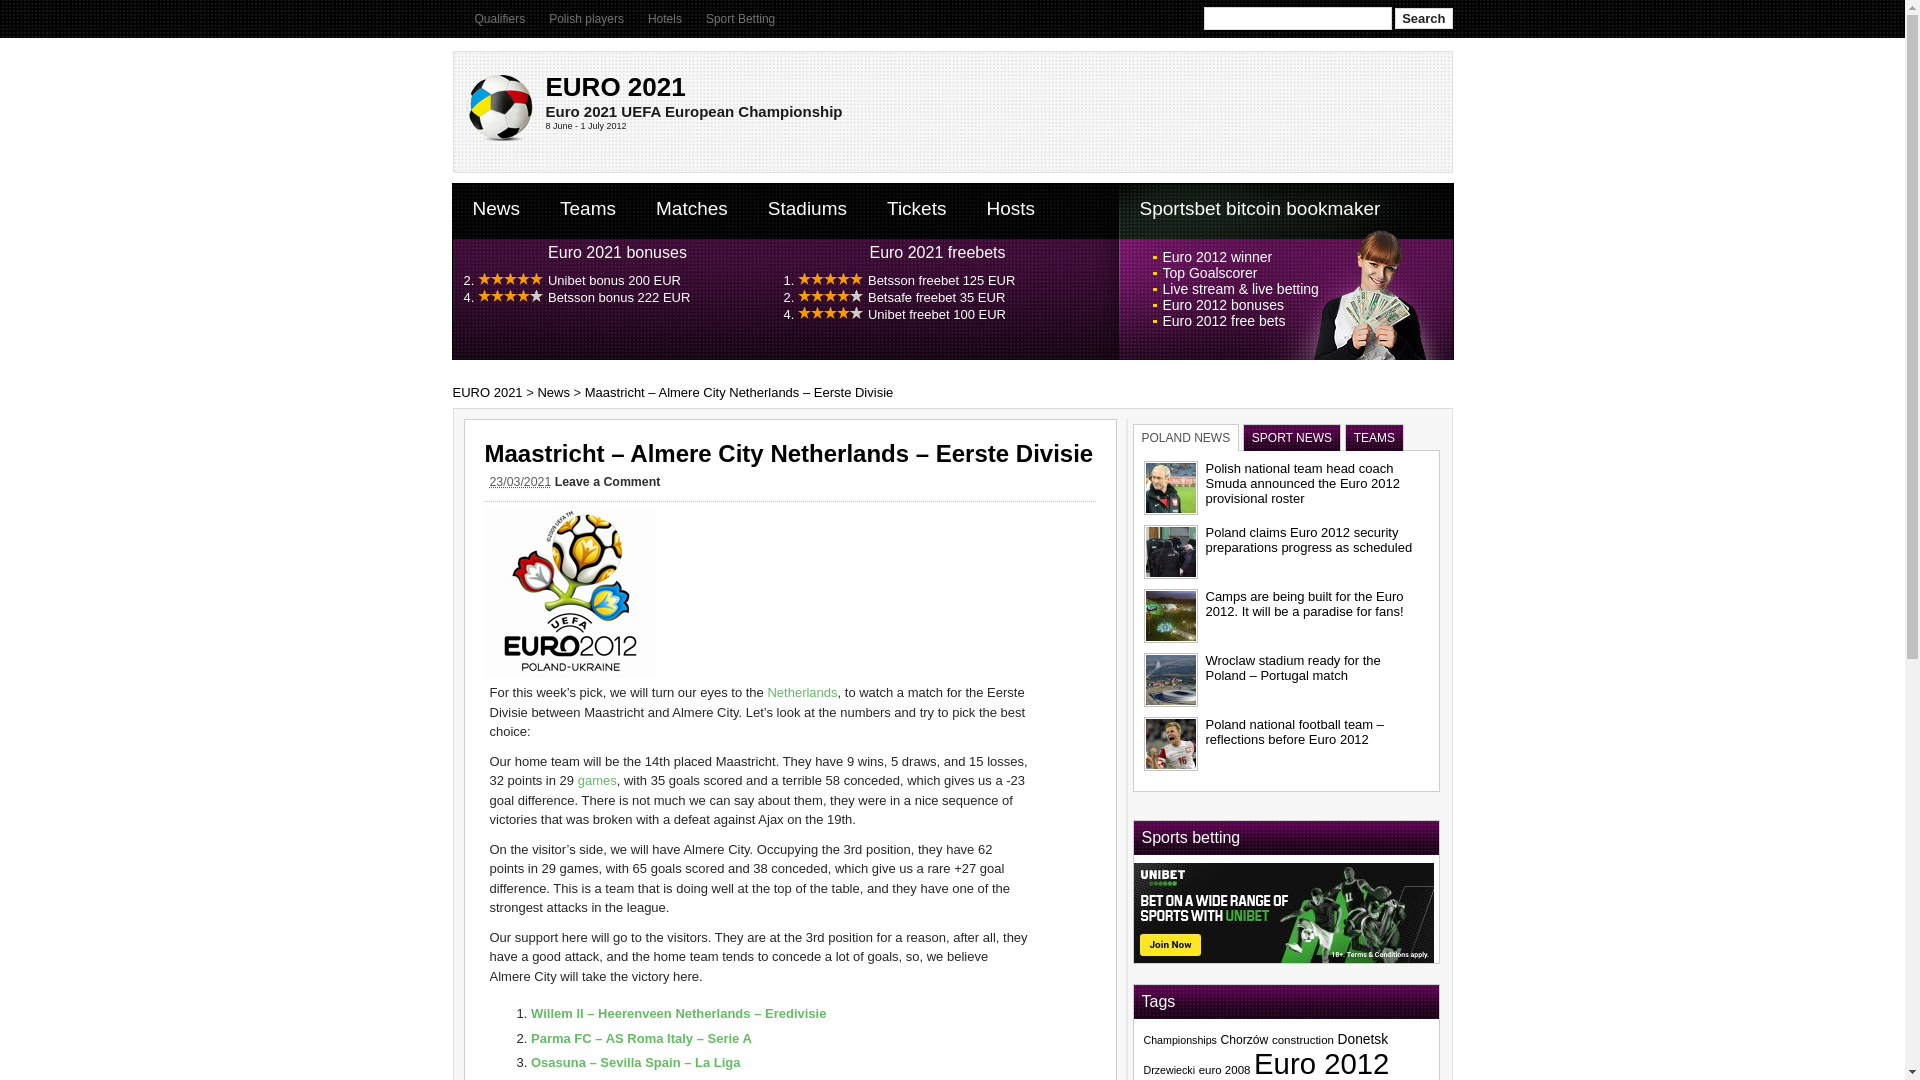 The height and width of the screenshot is (1080, 1920). What do you see at coordinates (916, 208) in the screenshot?
I see `Tickets` at bounding box center [916, 208].